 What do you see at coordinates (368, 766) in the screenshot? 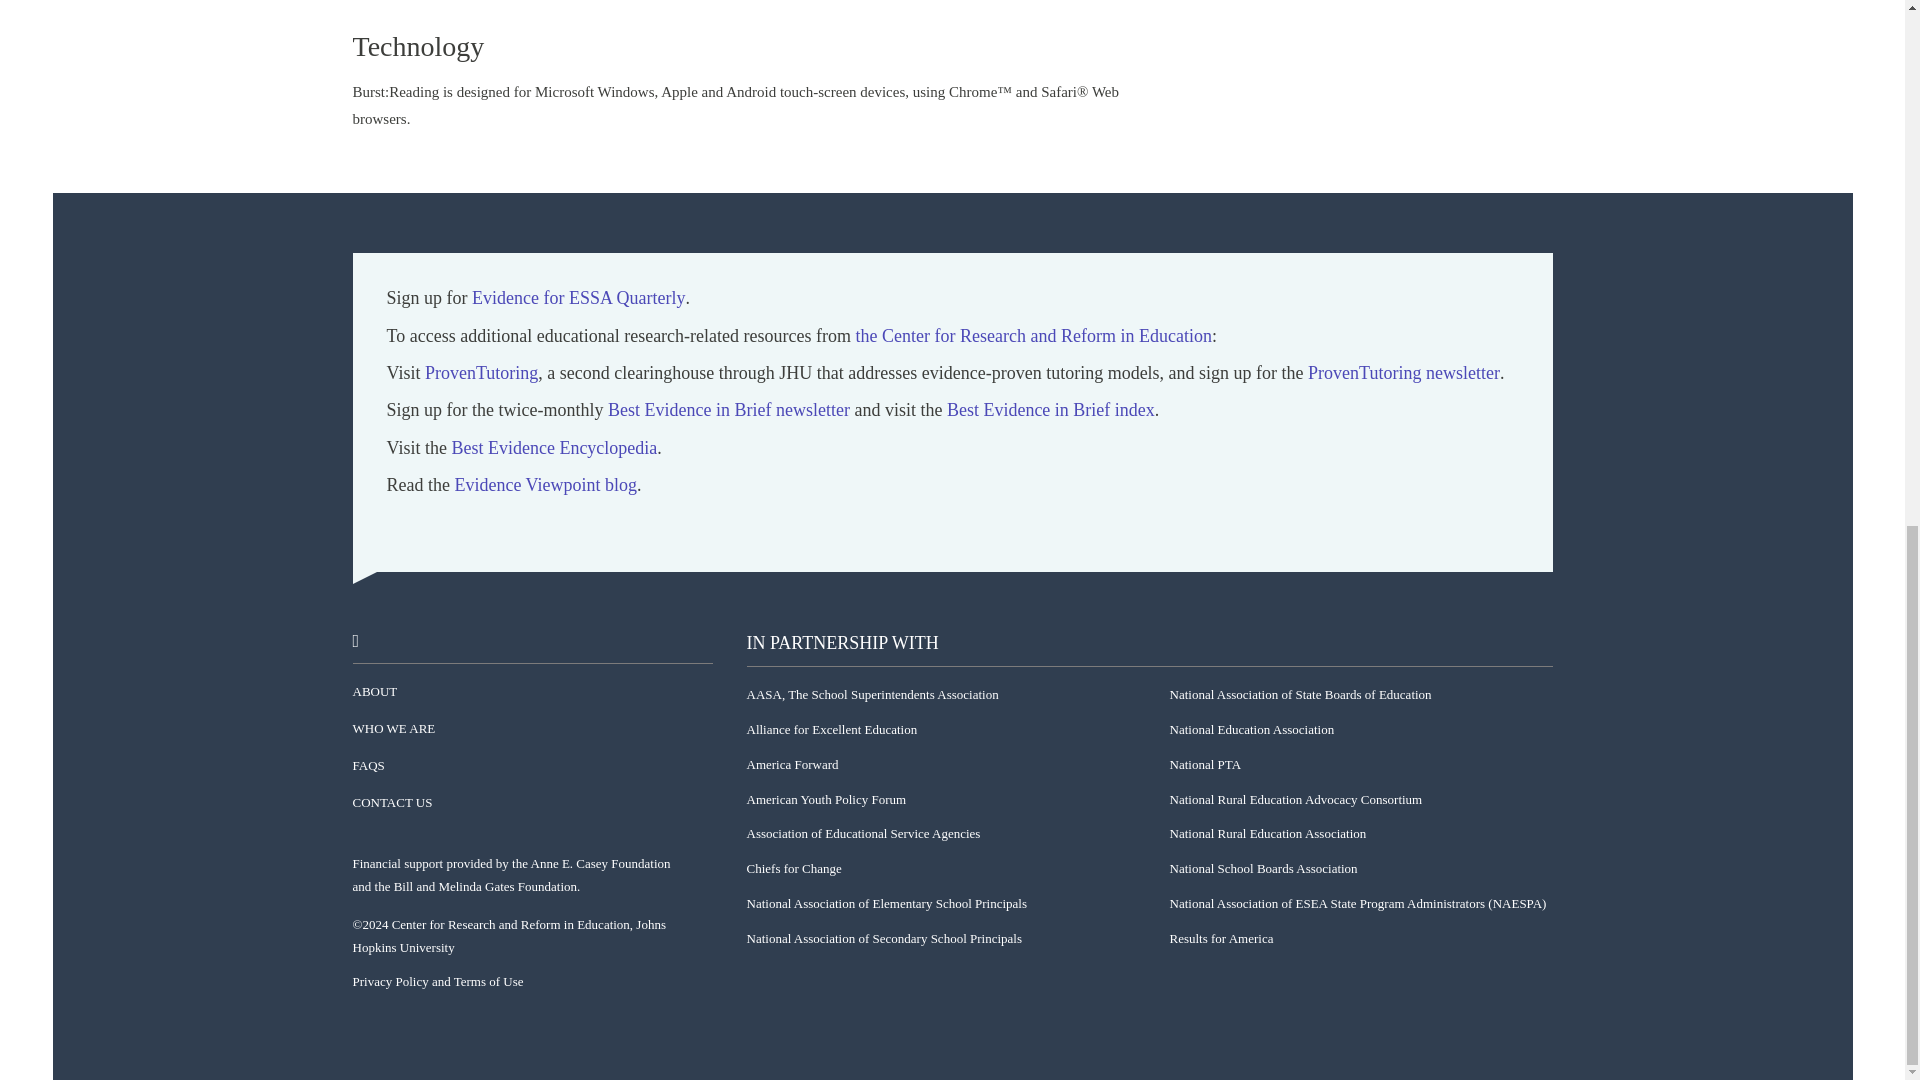
I see `FAQS` at bounding box center [368, 766].